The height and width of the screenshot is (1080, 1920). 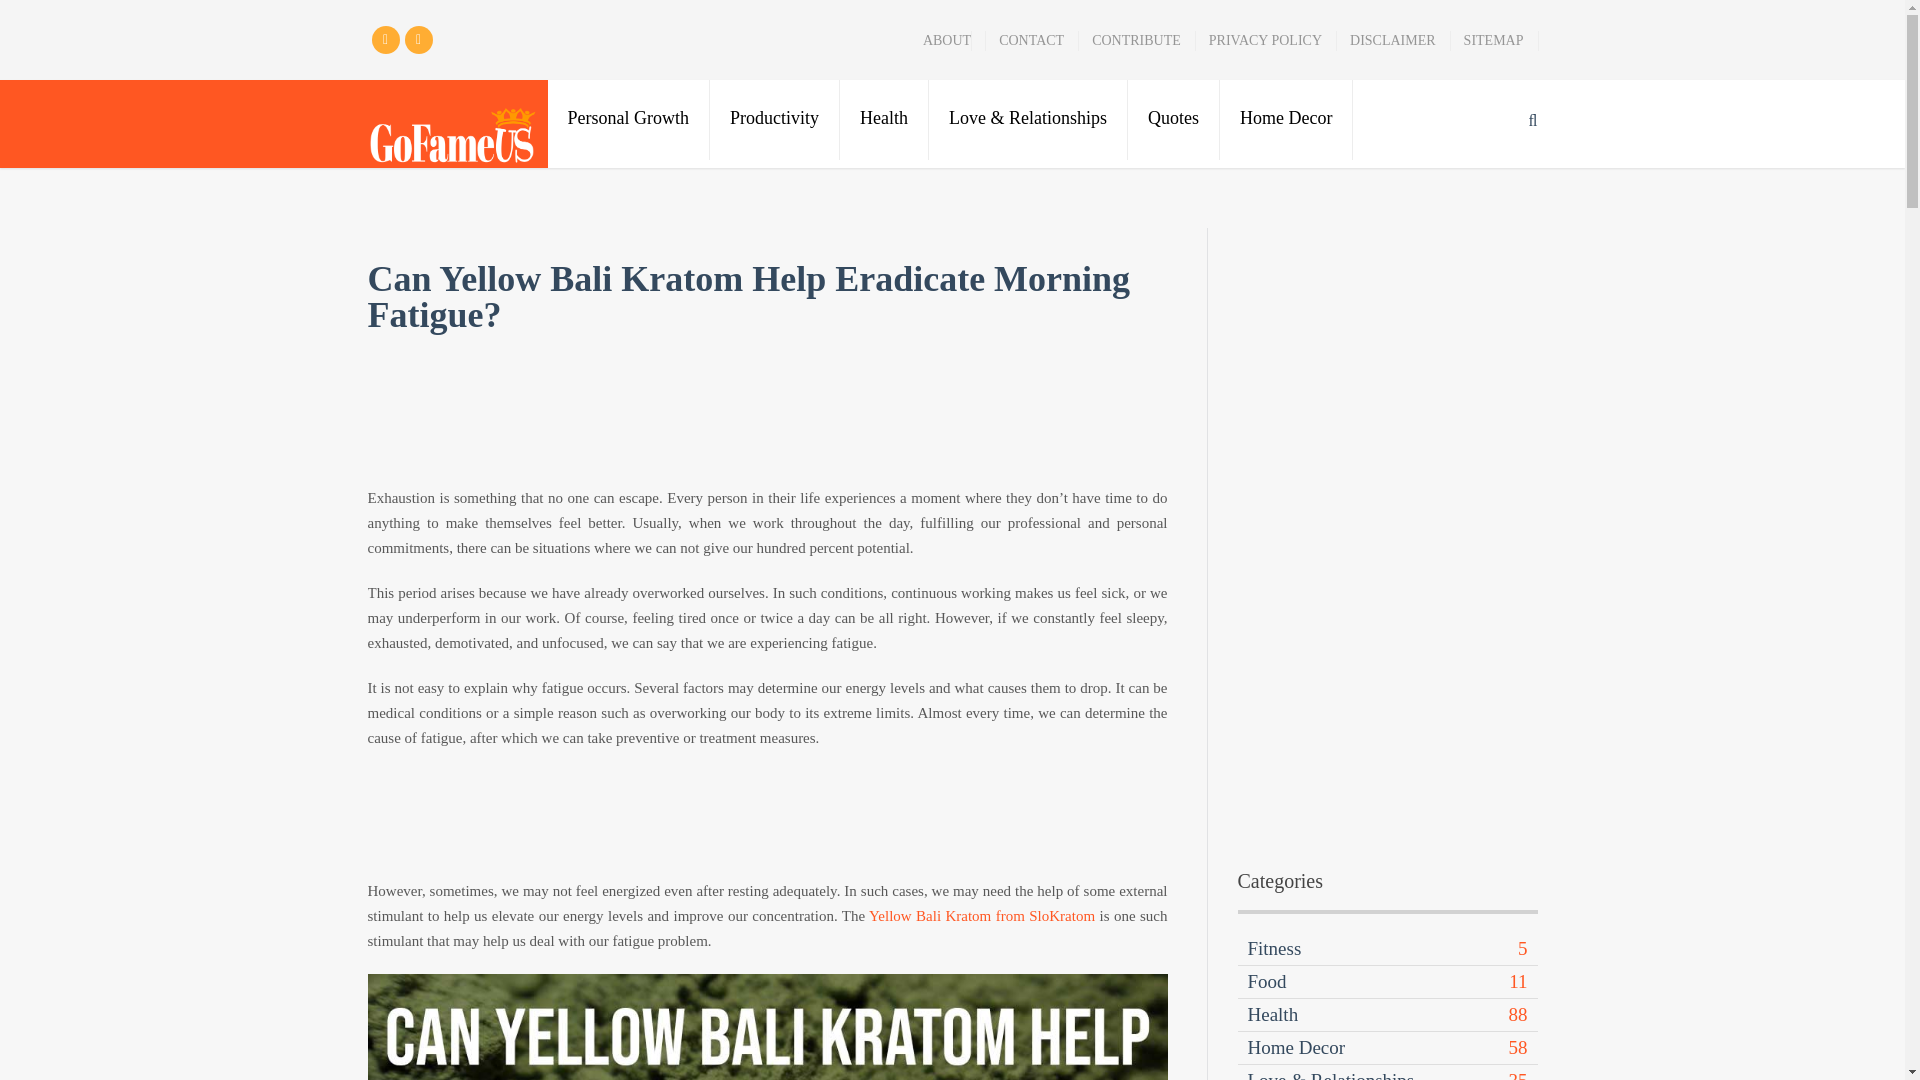 What do you see at coordinates (768, 1027) in the screenshot?
I see `Can Yellow Bali Kratom Help Eradicate Morning Fatigue` at bounding box center [768, 1027].